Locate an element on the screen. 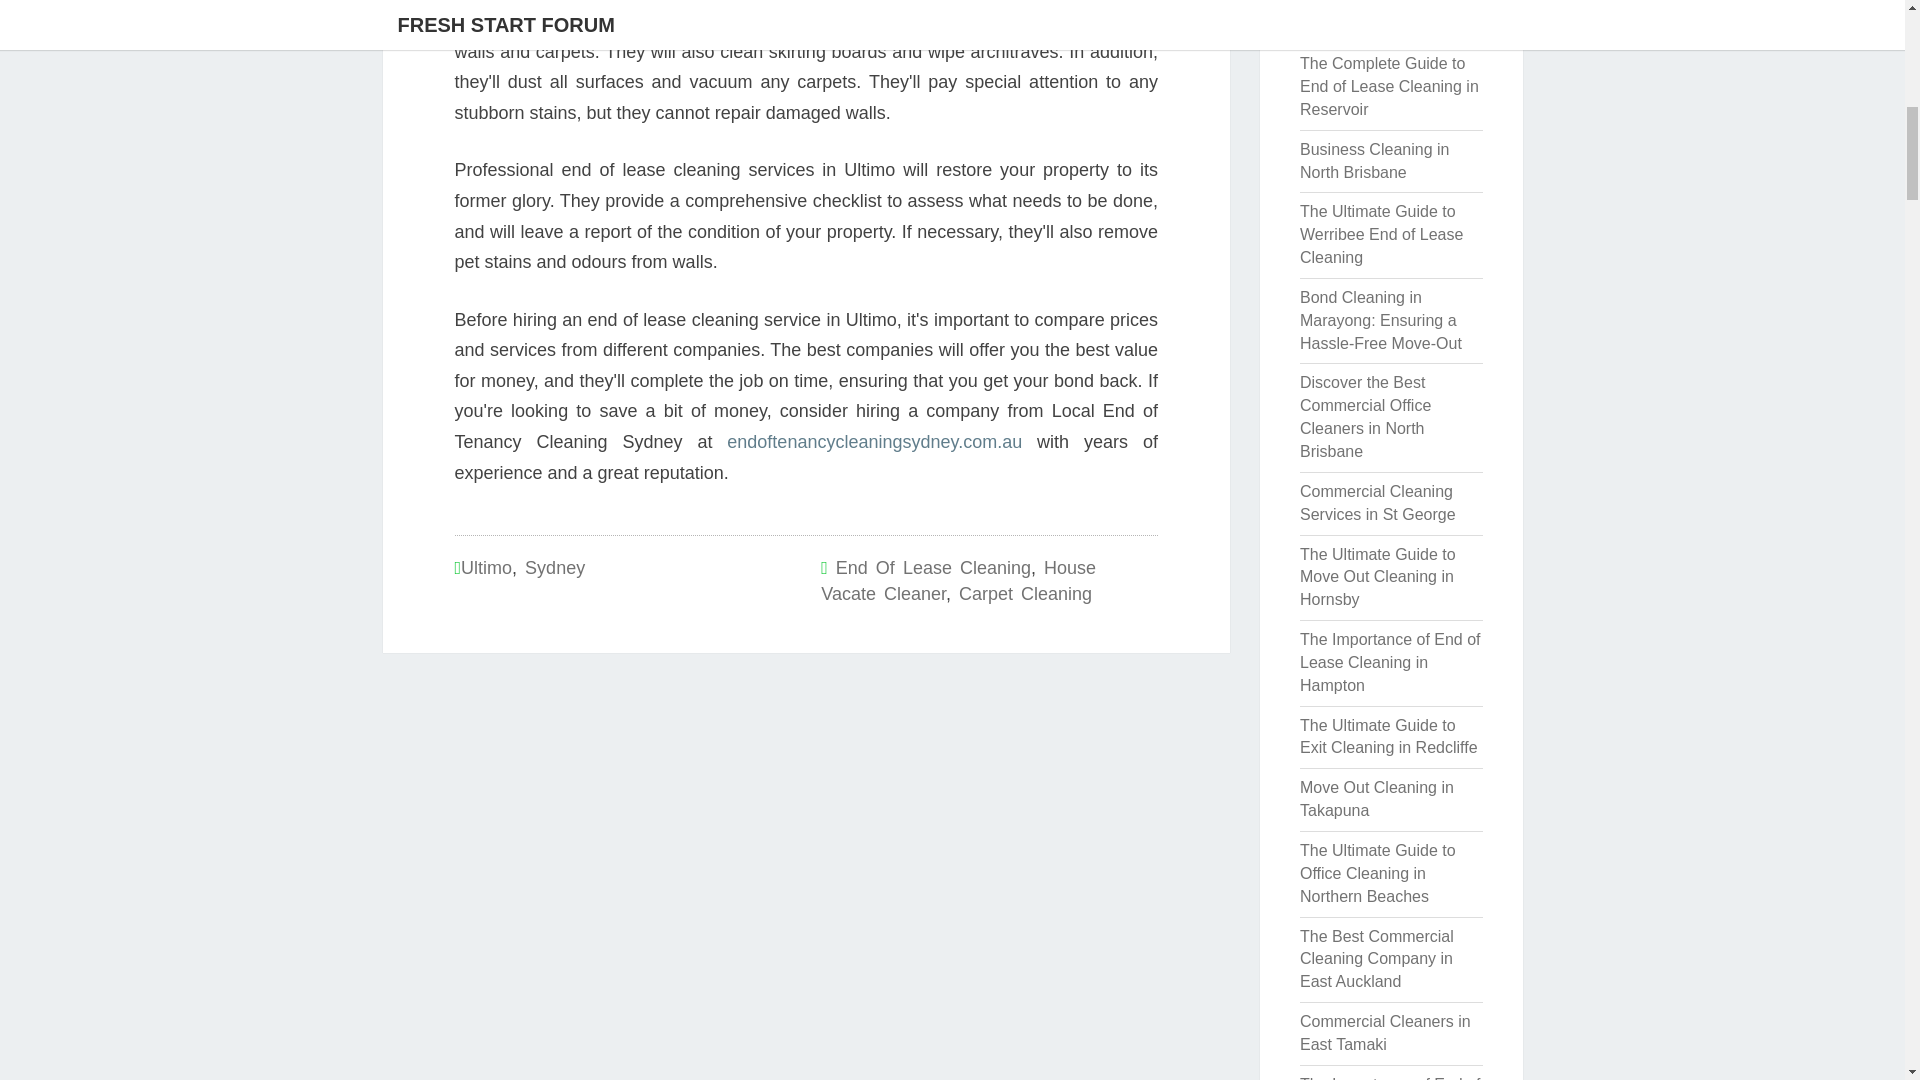 This screenshot has height=1080, width=1920. Carpet Cleaning is located at coordinates (1025, 594).